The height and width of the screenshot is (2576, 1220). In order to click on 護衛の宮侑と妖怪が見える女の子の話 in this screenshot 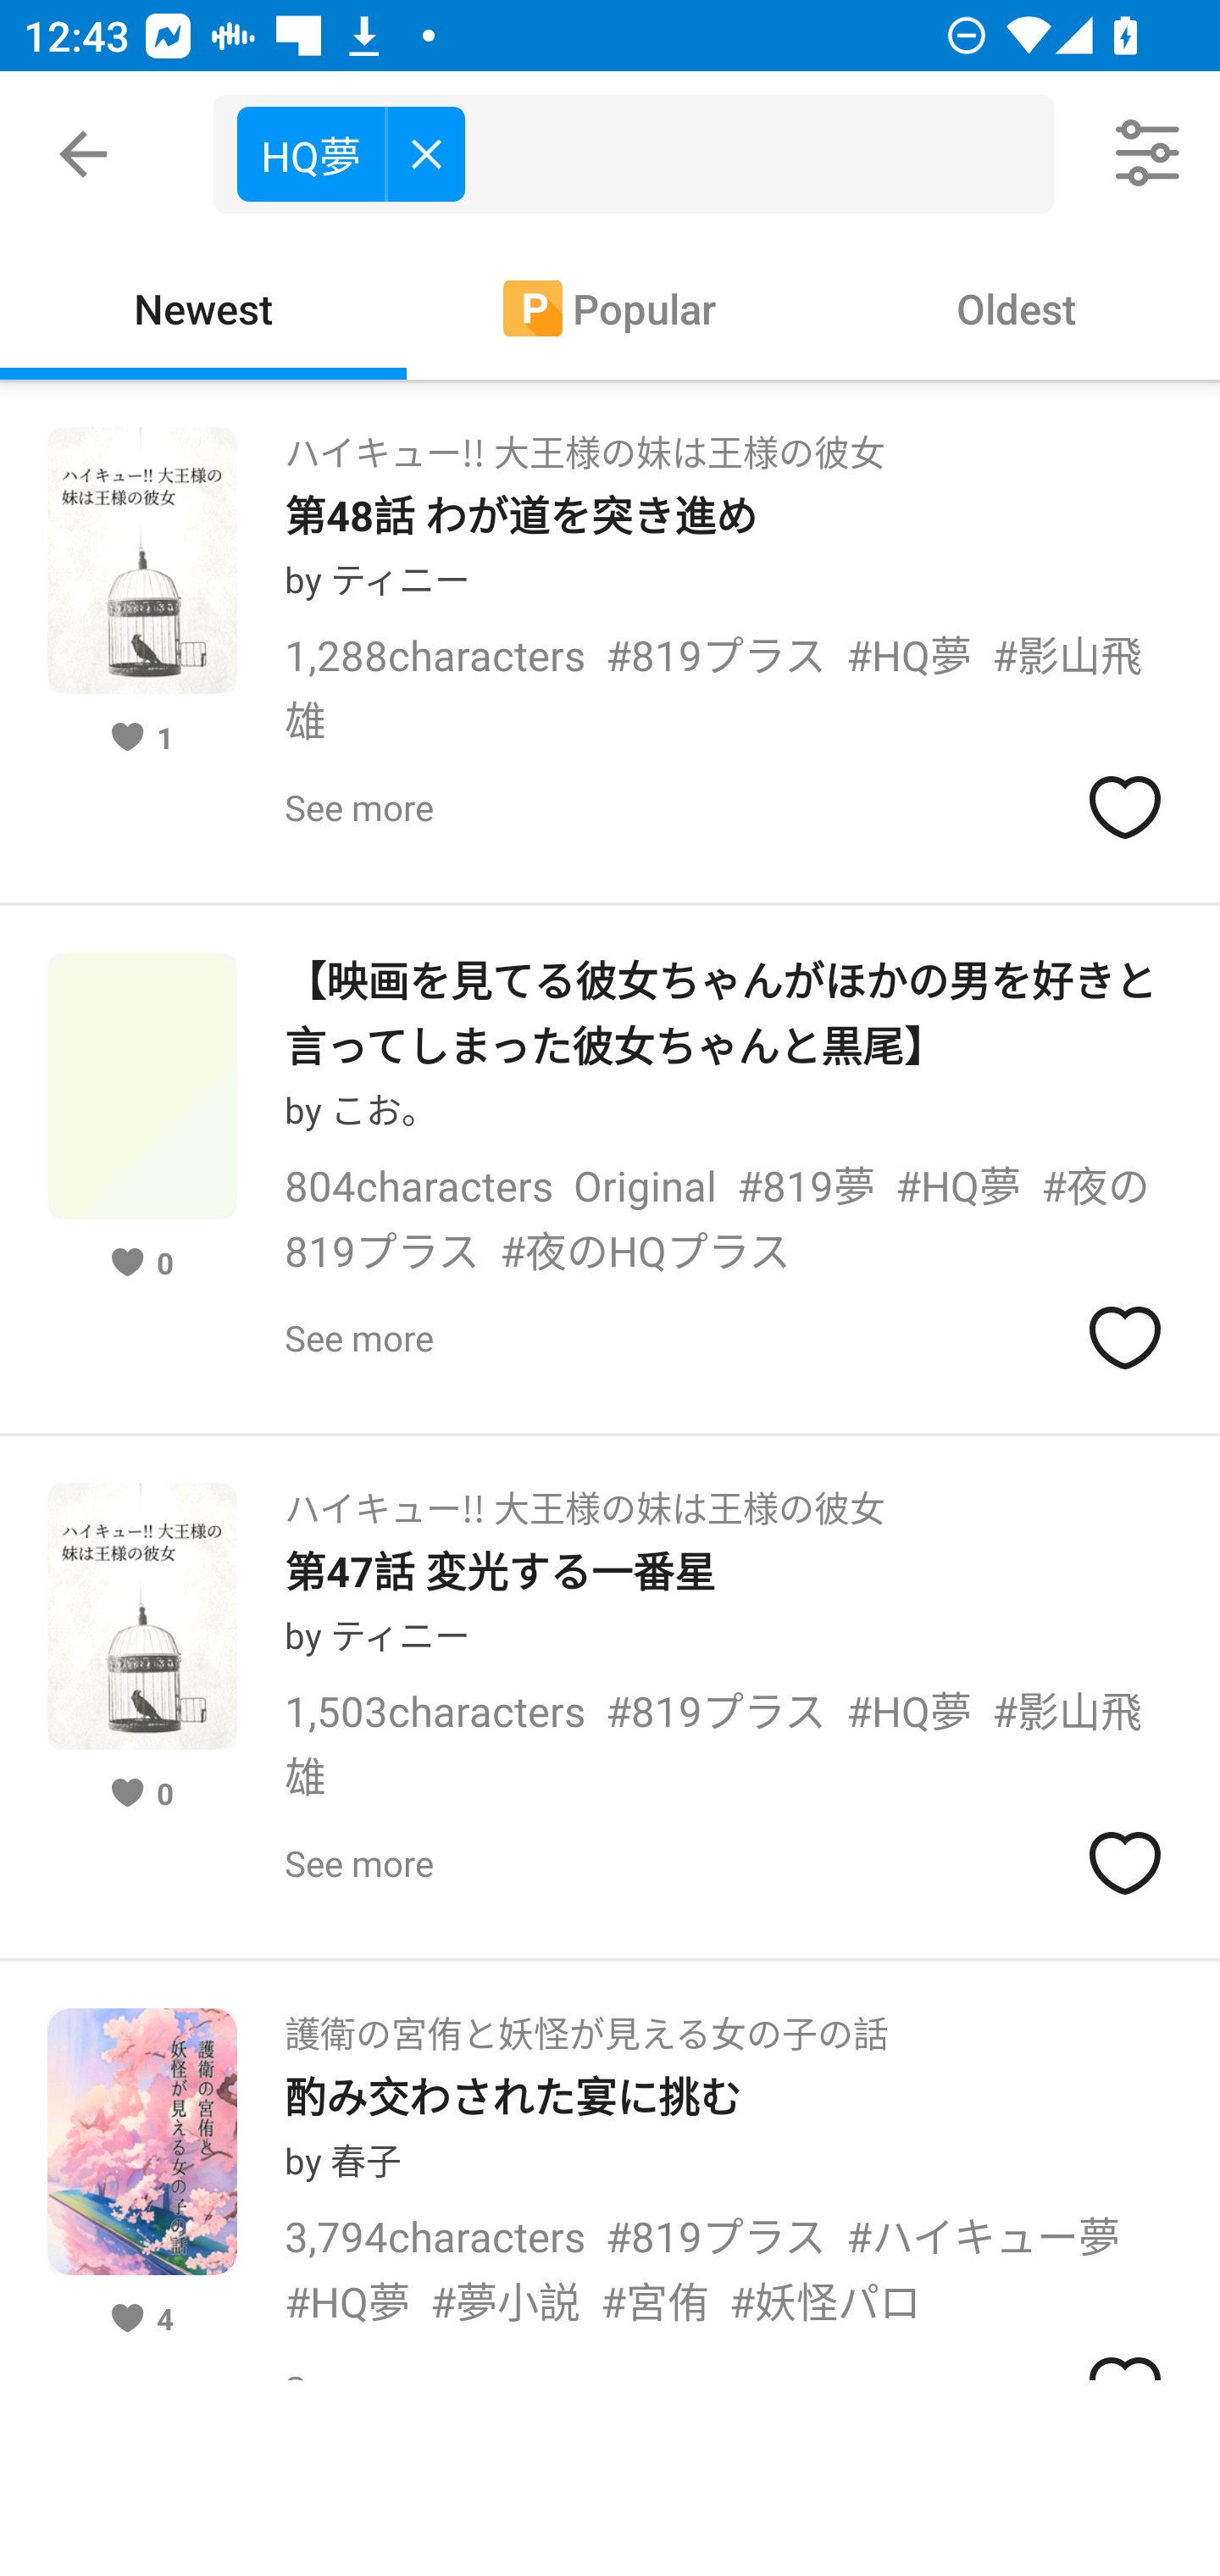, I will do `click(586, 2024)`.